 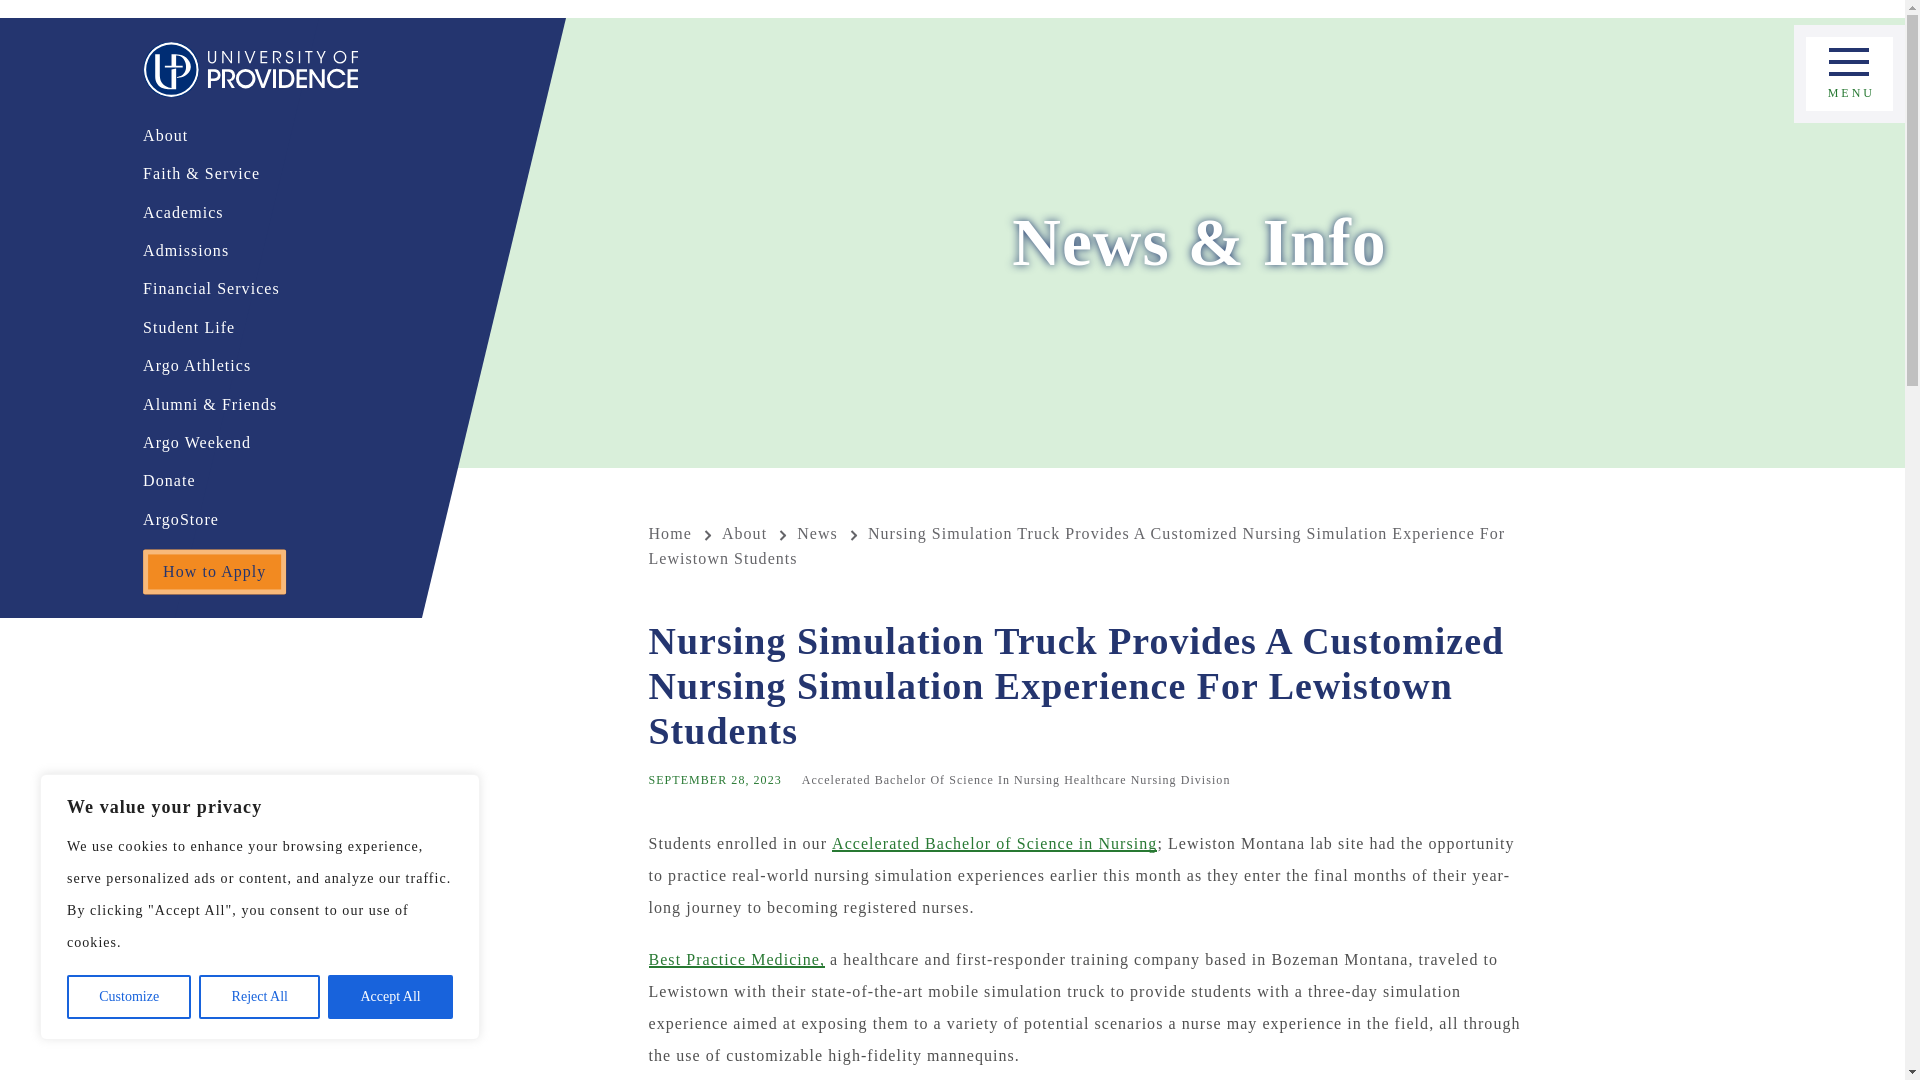 I want to click on Apply Now, so click(x=1850, y=88).